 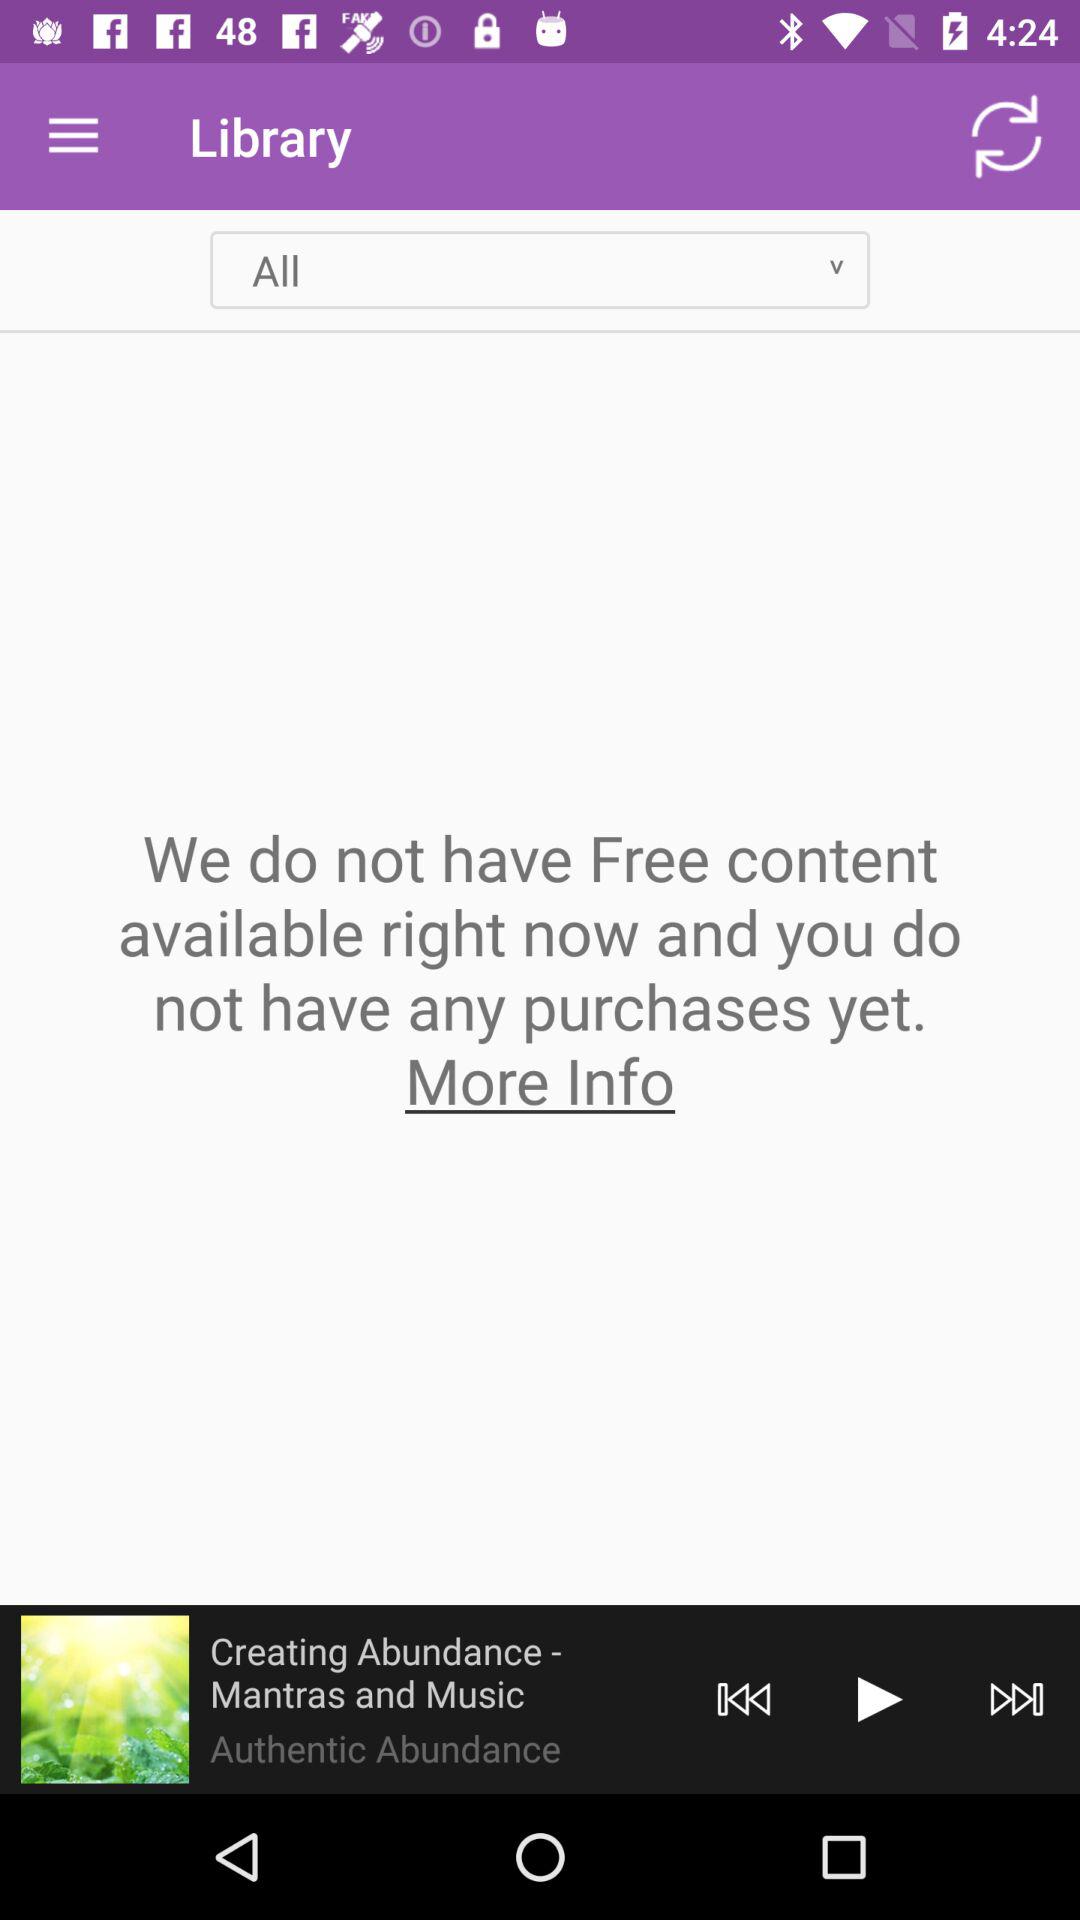 I want to click on play media, so click(x=880, y=1700).